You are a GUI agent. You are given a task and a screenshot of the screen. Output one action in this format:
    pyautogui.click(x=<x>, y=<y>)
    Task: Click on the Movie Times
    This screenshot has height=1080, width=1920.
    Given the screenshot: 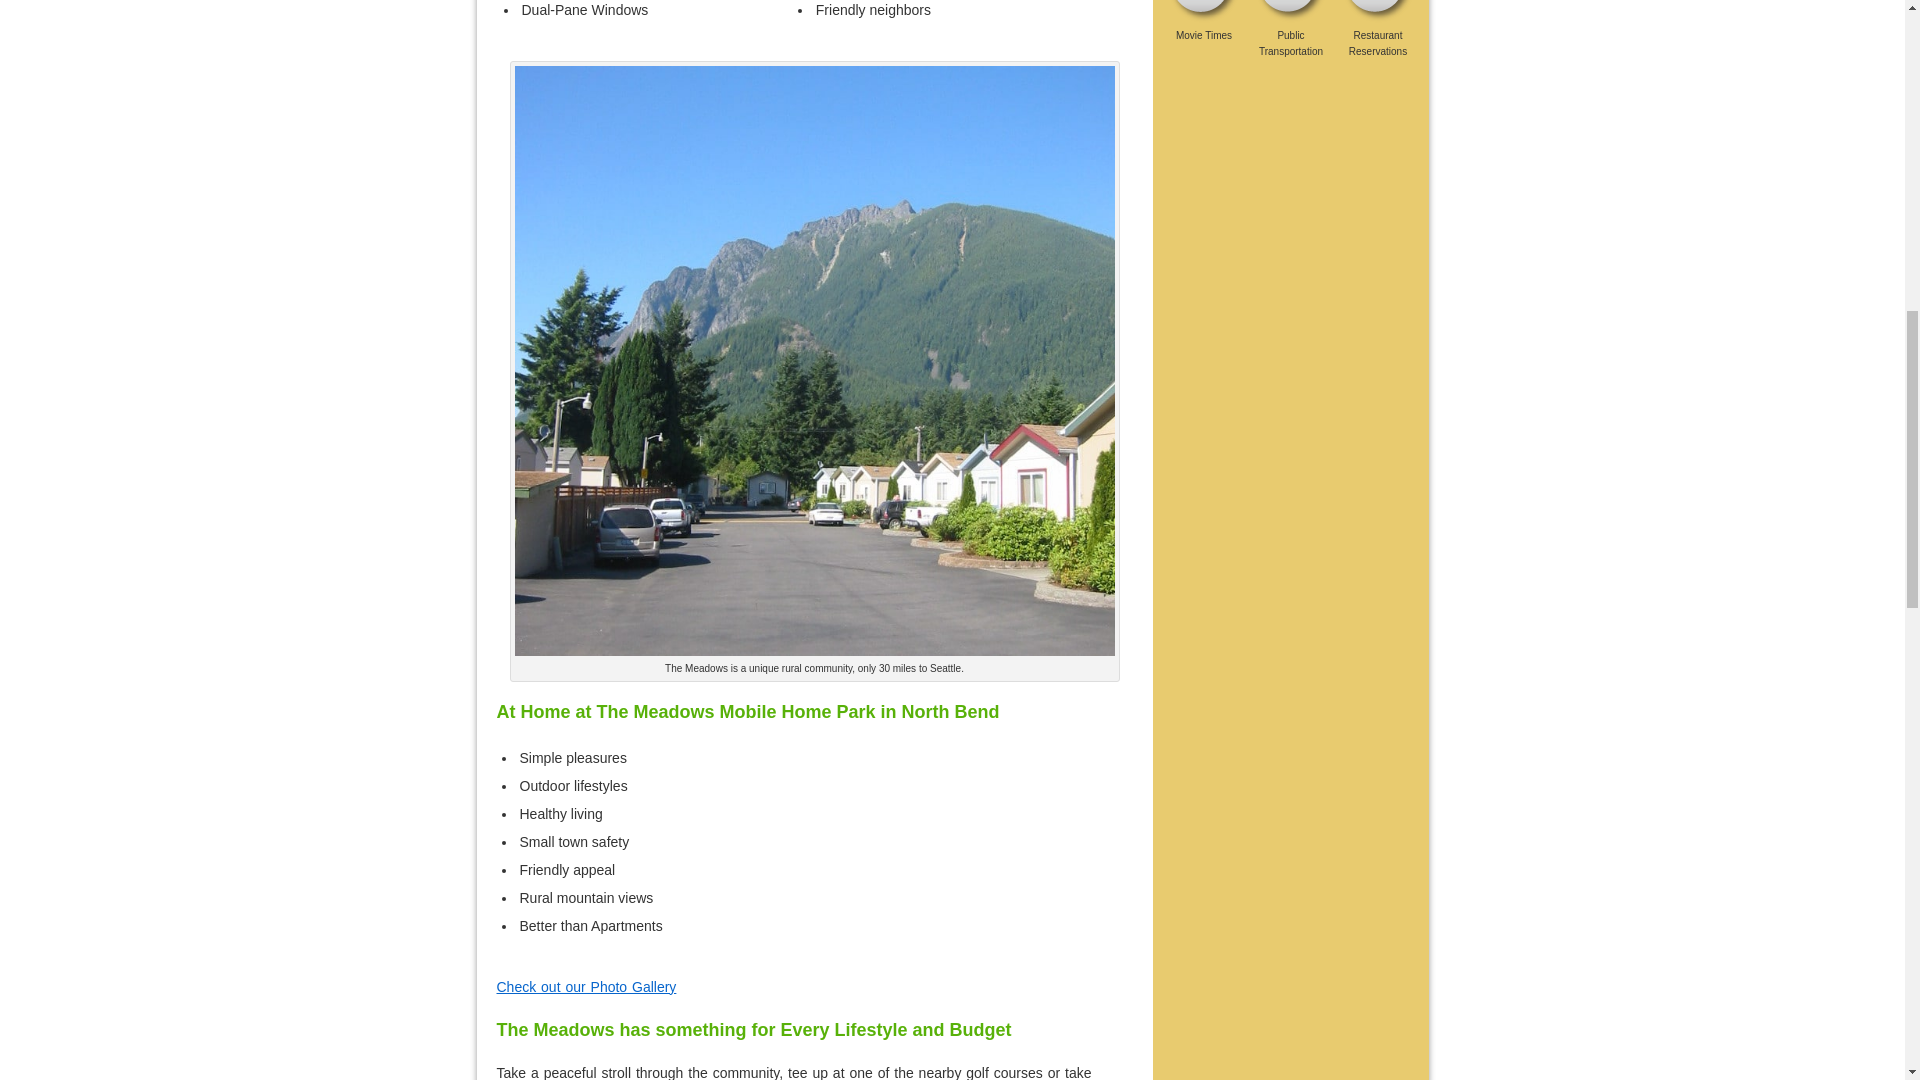 What is the action you would take?
    pyautogui.click(x=1204, y=28)
    